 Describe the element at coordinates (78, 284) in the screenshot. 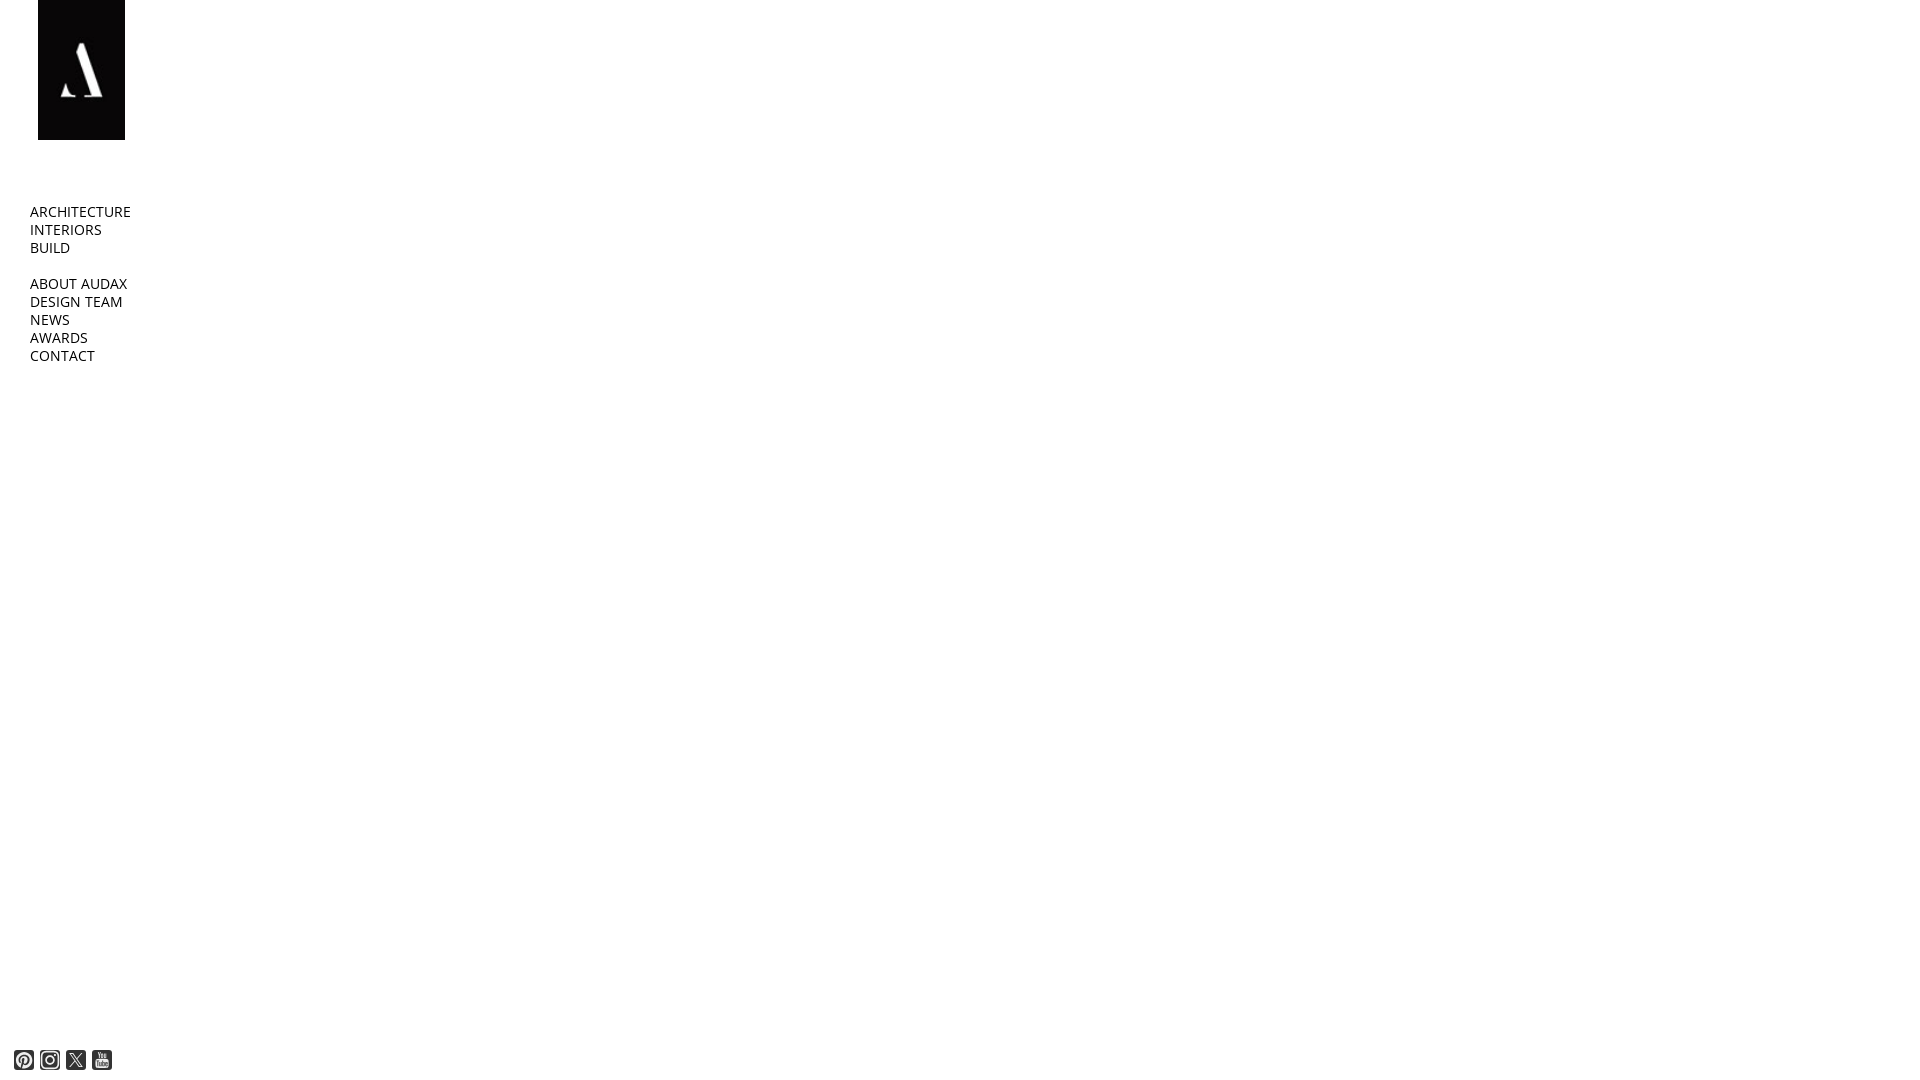

I see `ABOUT AUDAX` at that location.